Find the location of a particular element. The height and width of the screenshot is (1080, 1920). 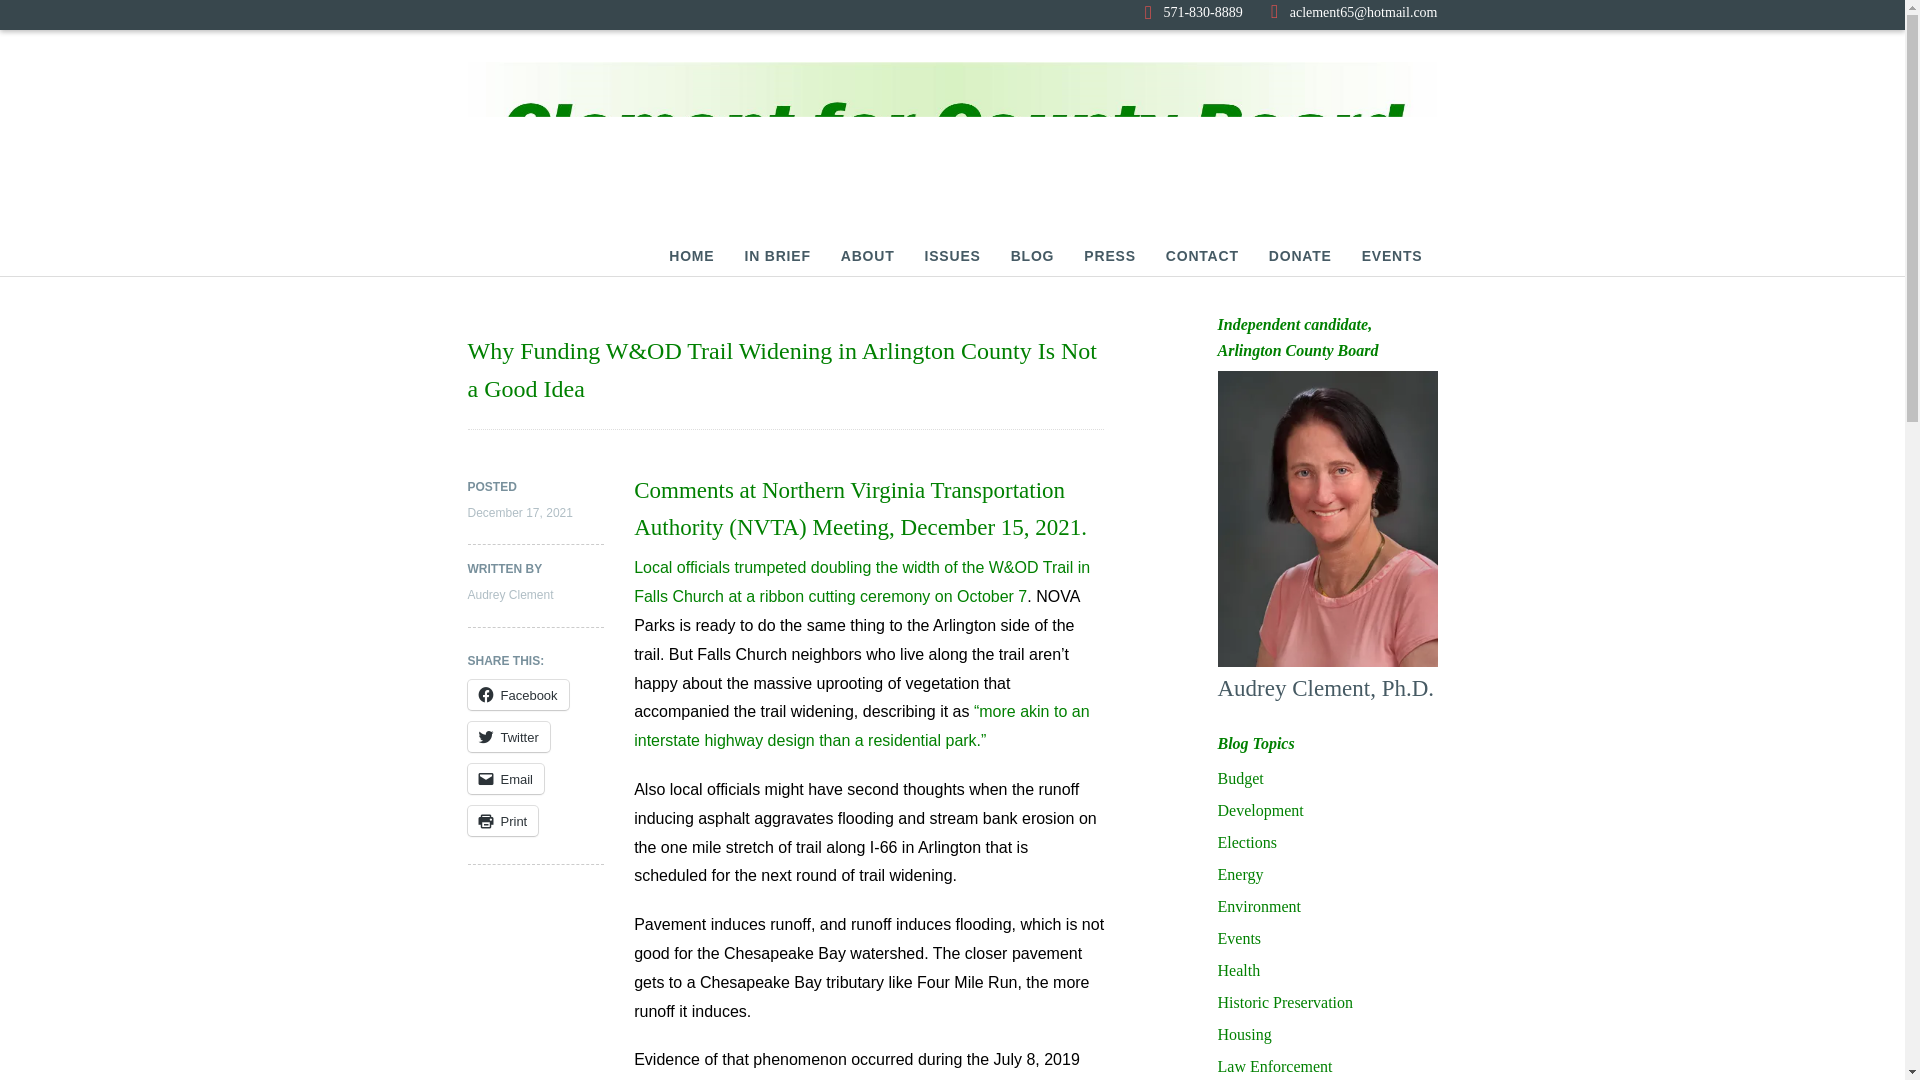

Click to print is located at coordinates (504, 820).